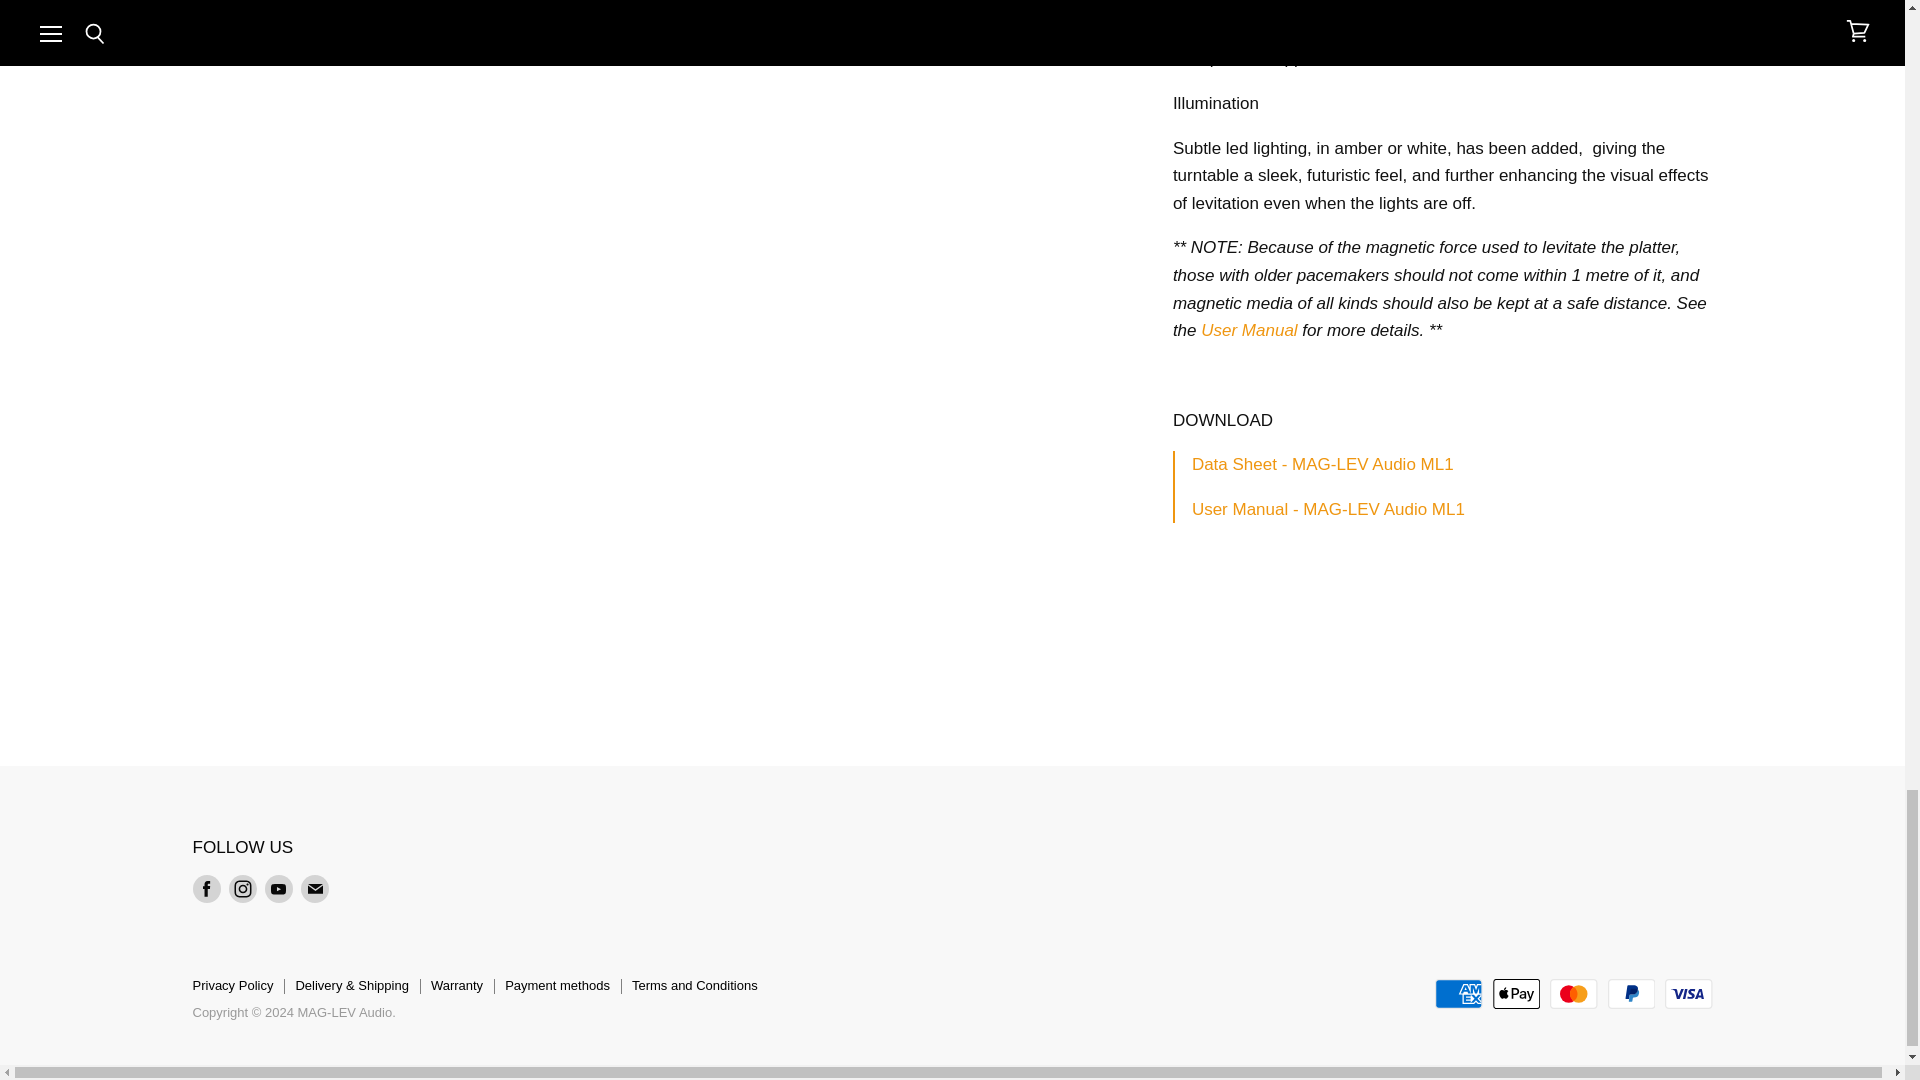 The image size is (1920, 1080). What do you see at coordinates (1251, 330) in the screenshot?
I see `USER MANUAL` at bounding box center [1251, 330].